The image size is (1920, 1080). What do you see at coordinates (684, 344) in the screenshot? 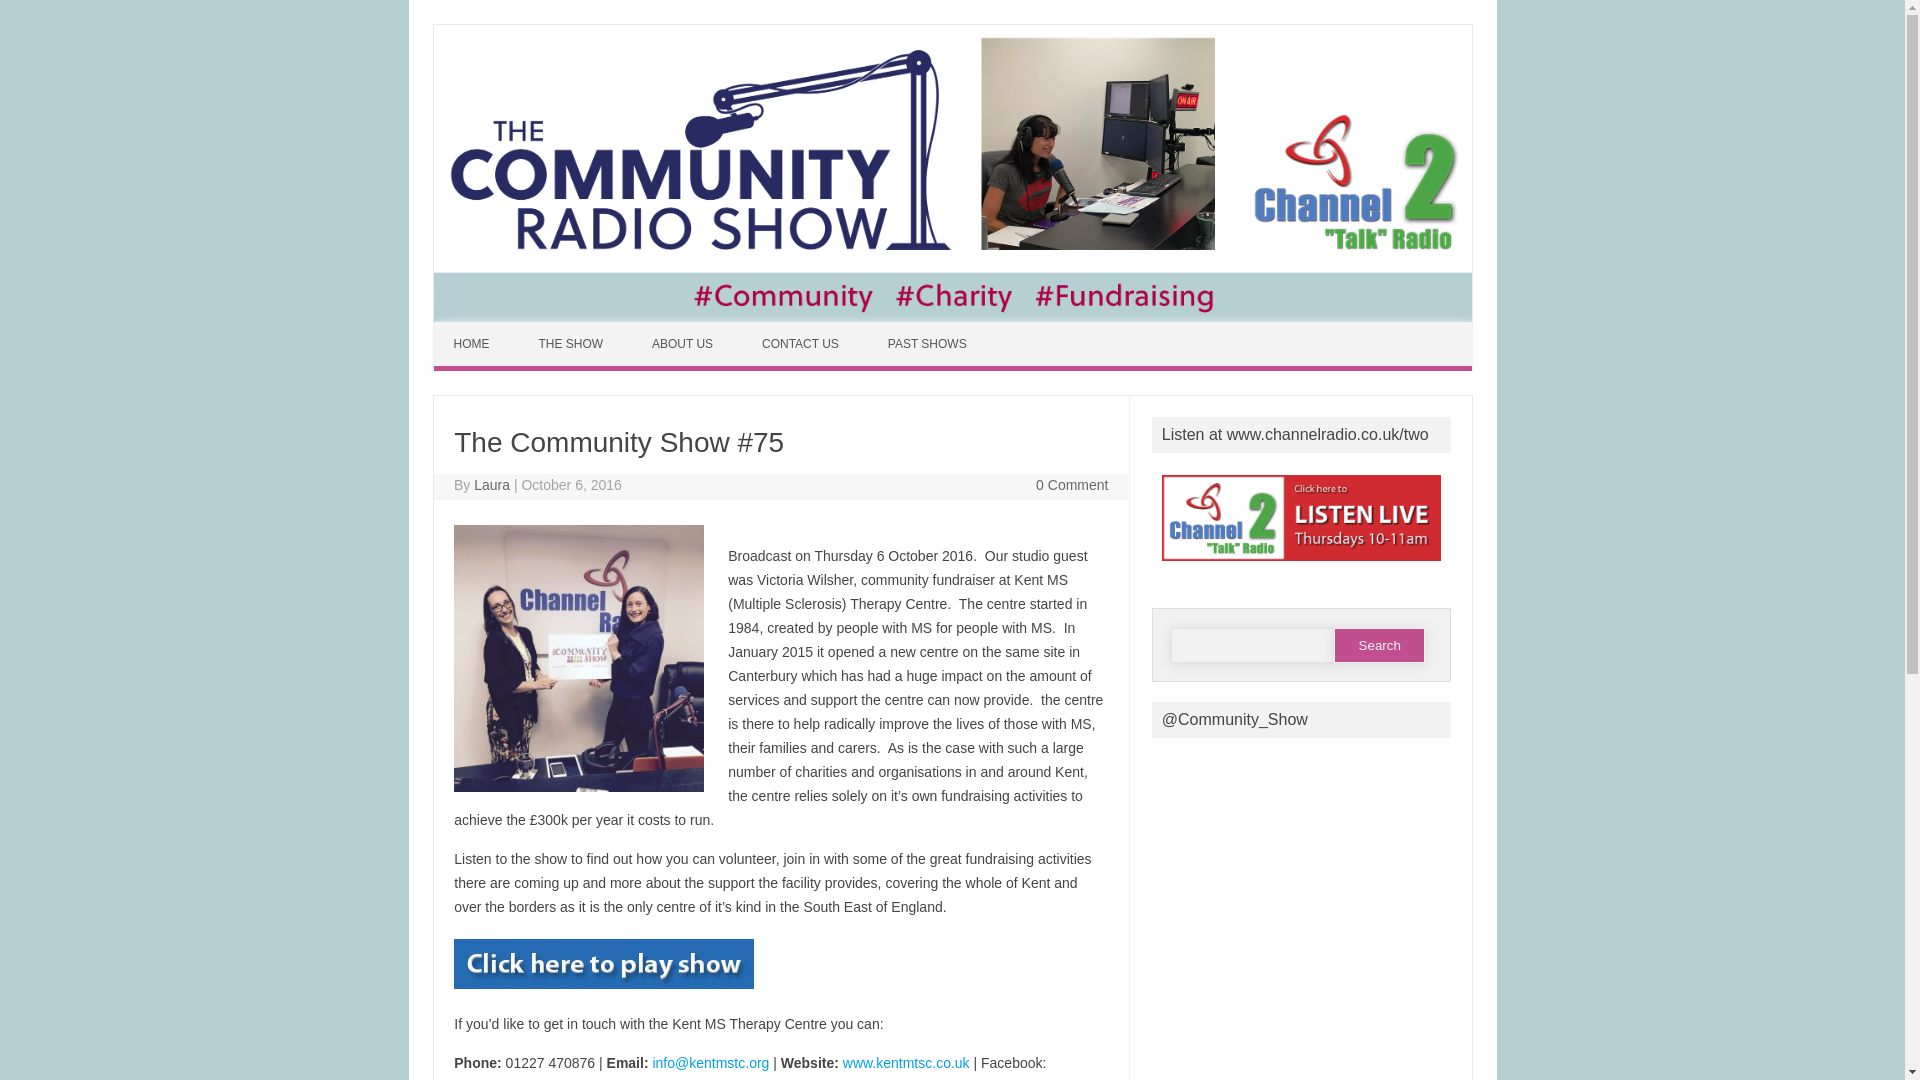
I see `ABOUT US` at bounding box center [684, 344].